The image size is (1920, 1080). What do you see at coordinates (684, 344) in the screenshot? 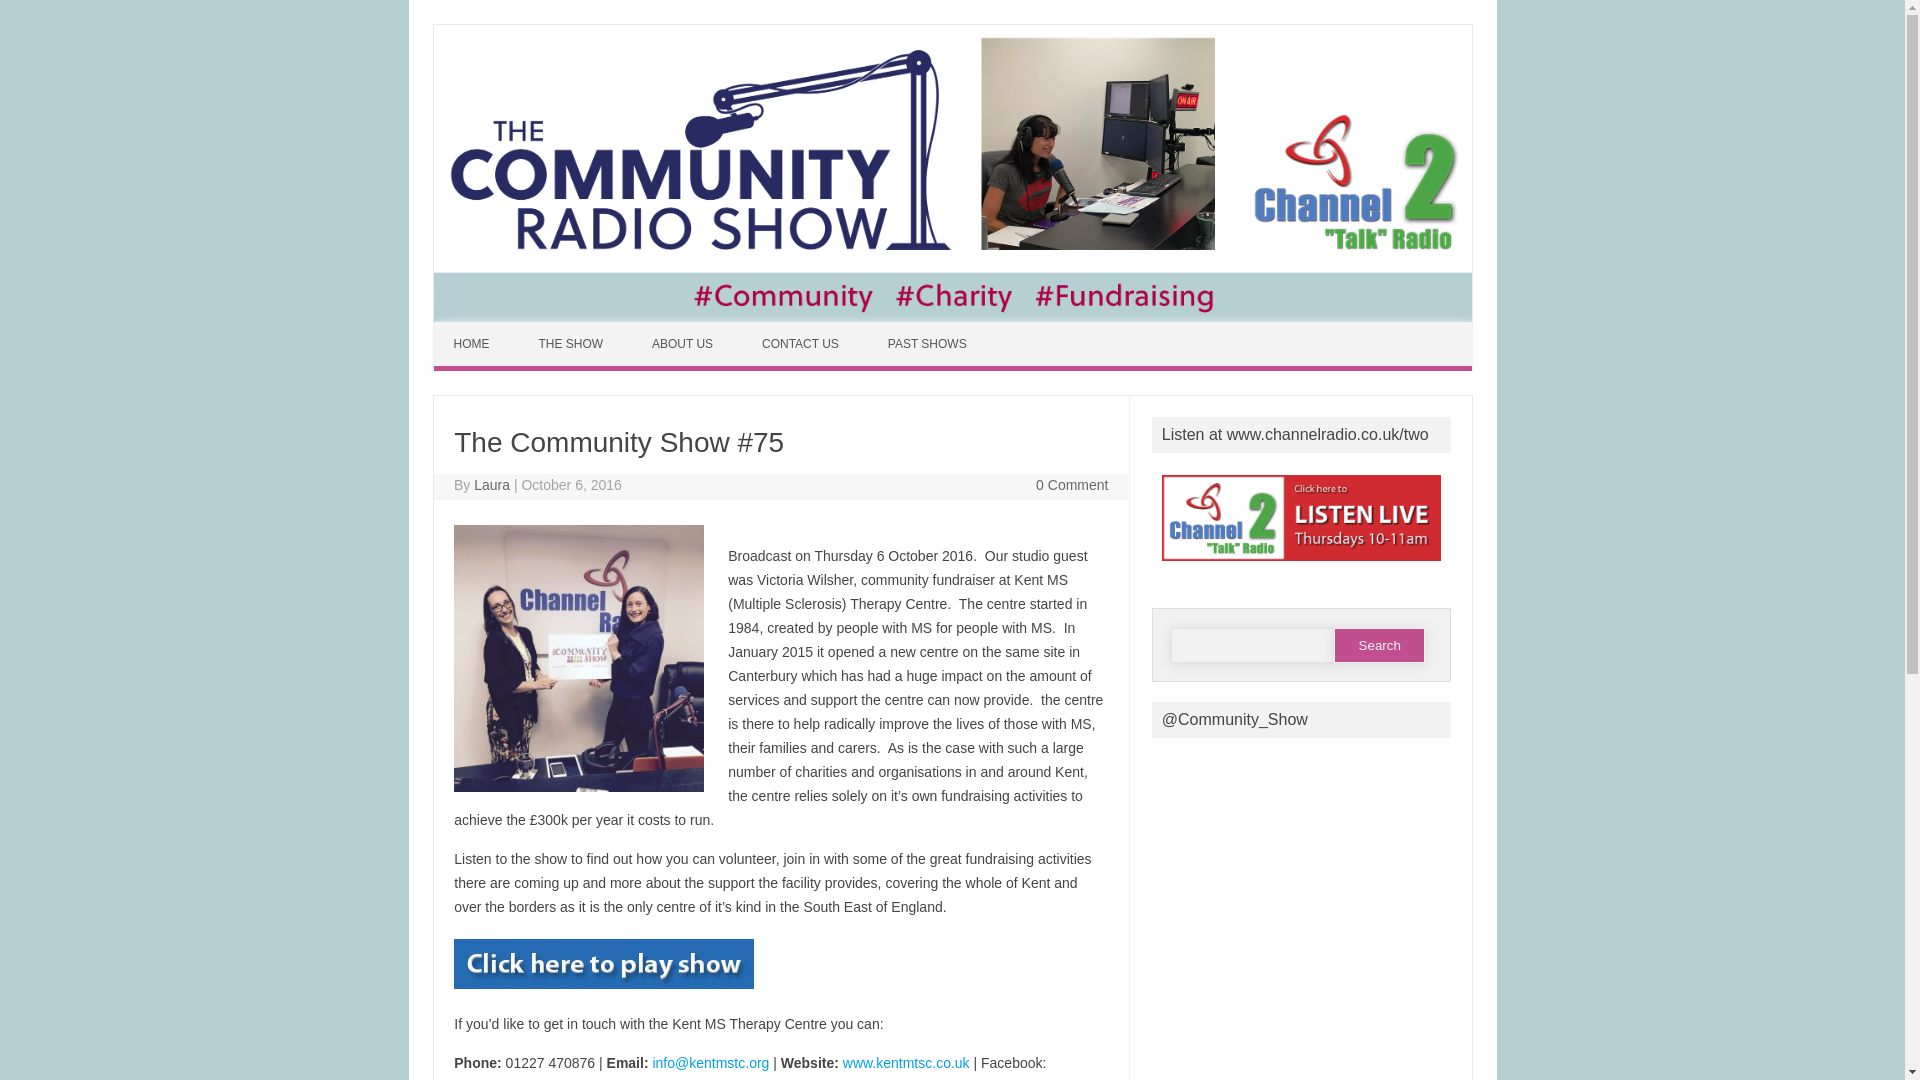
I see `ABOUT US` at bounding box center [684, 344].